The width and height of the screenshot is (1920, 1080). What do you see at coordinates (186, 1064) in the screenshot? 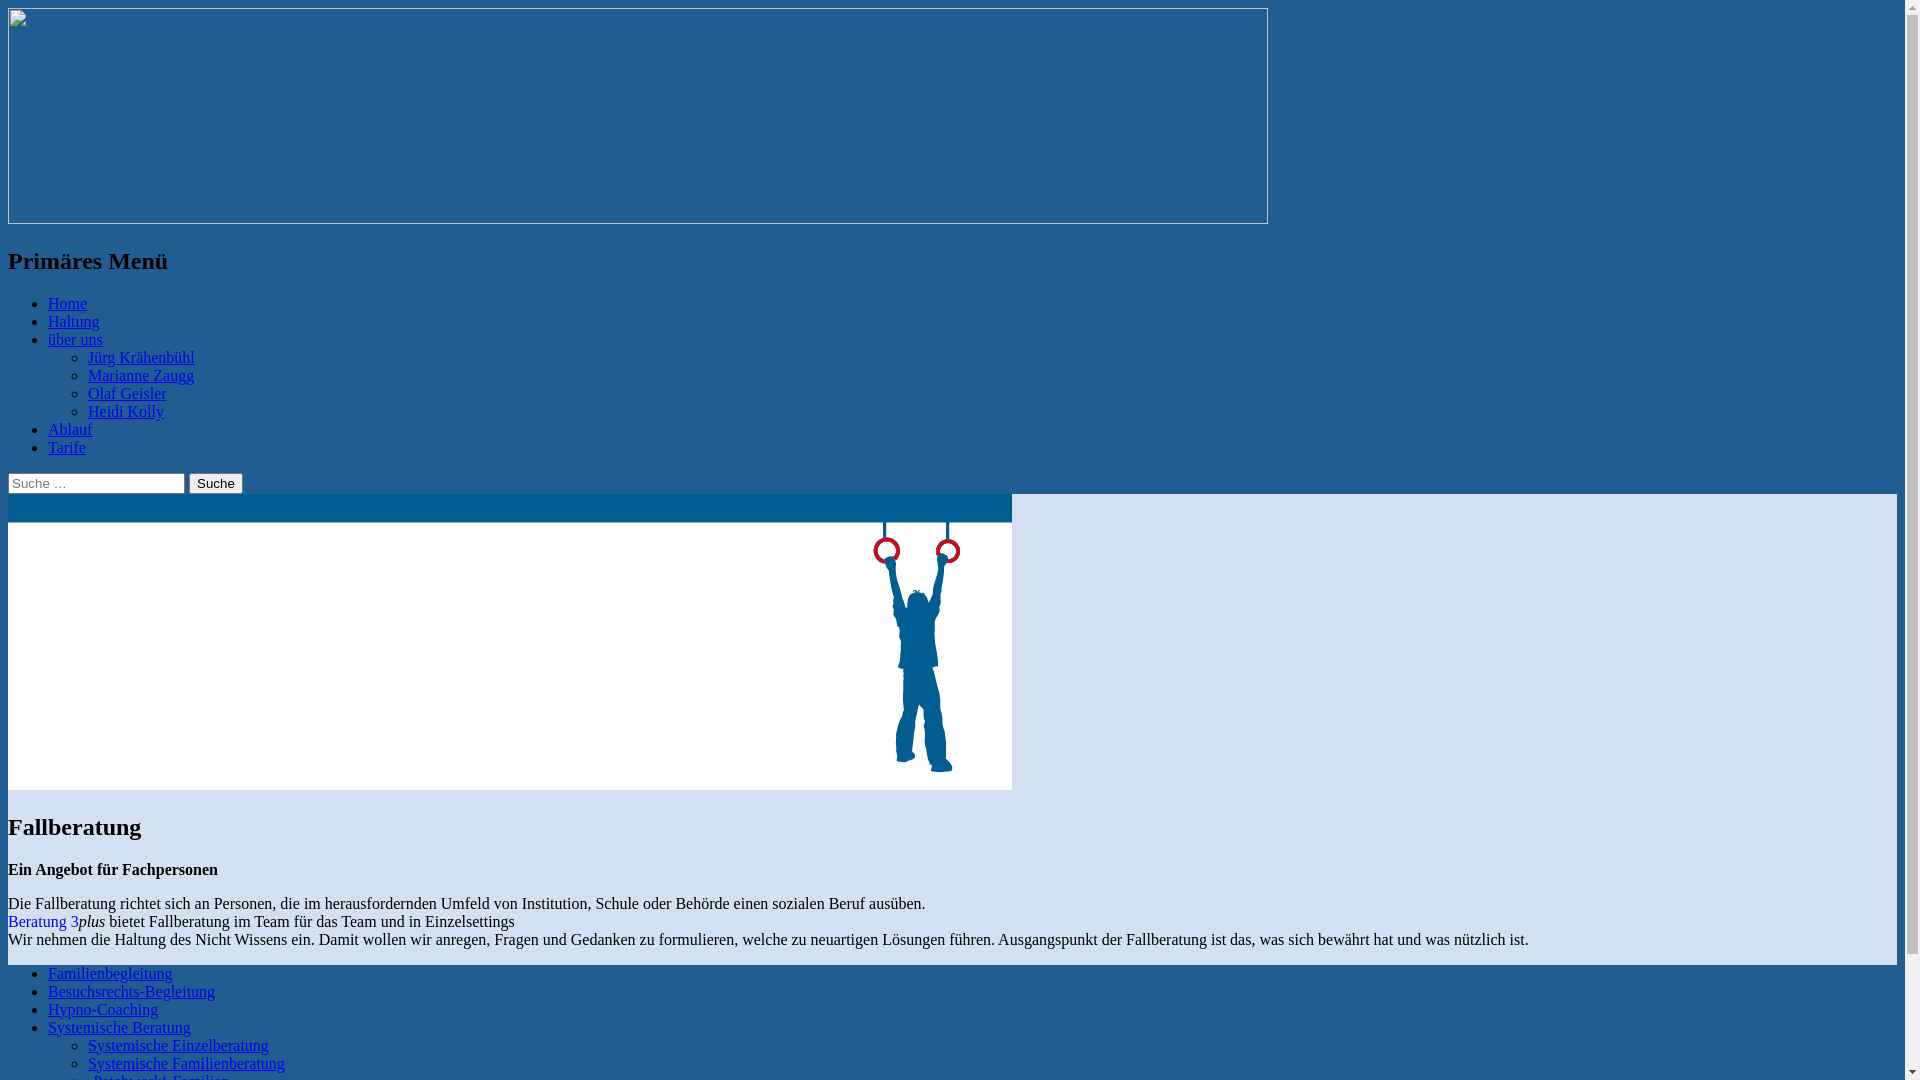
I see `Systemische Familienberatung` at bounding box center [186, 1064].